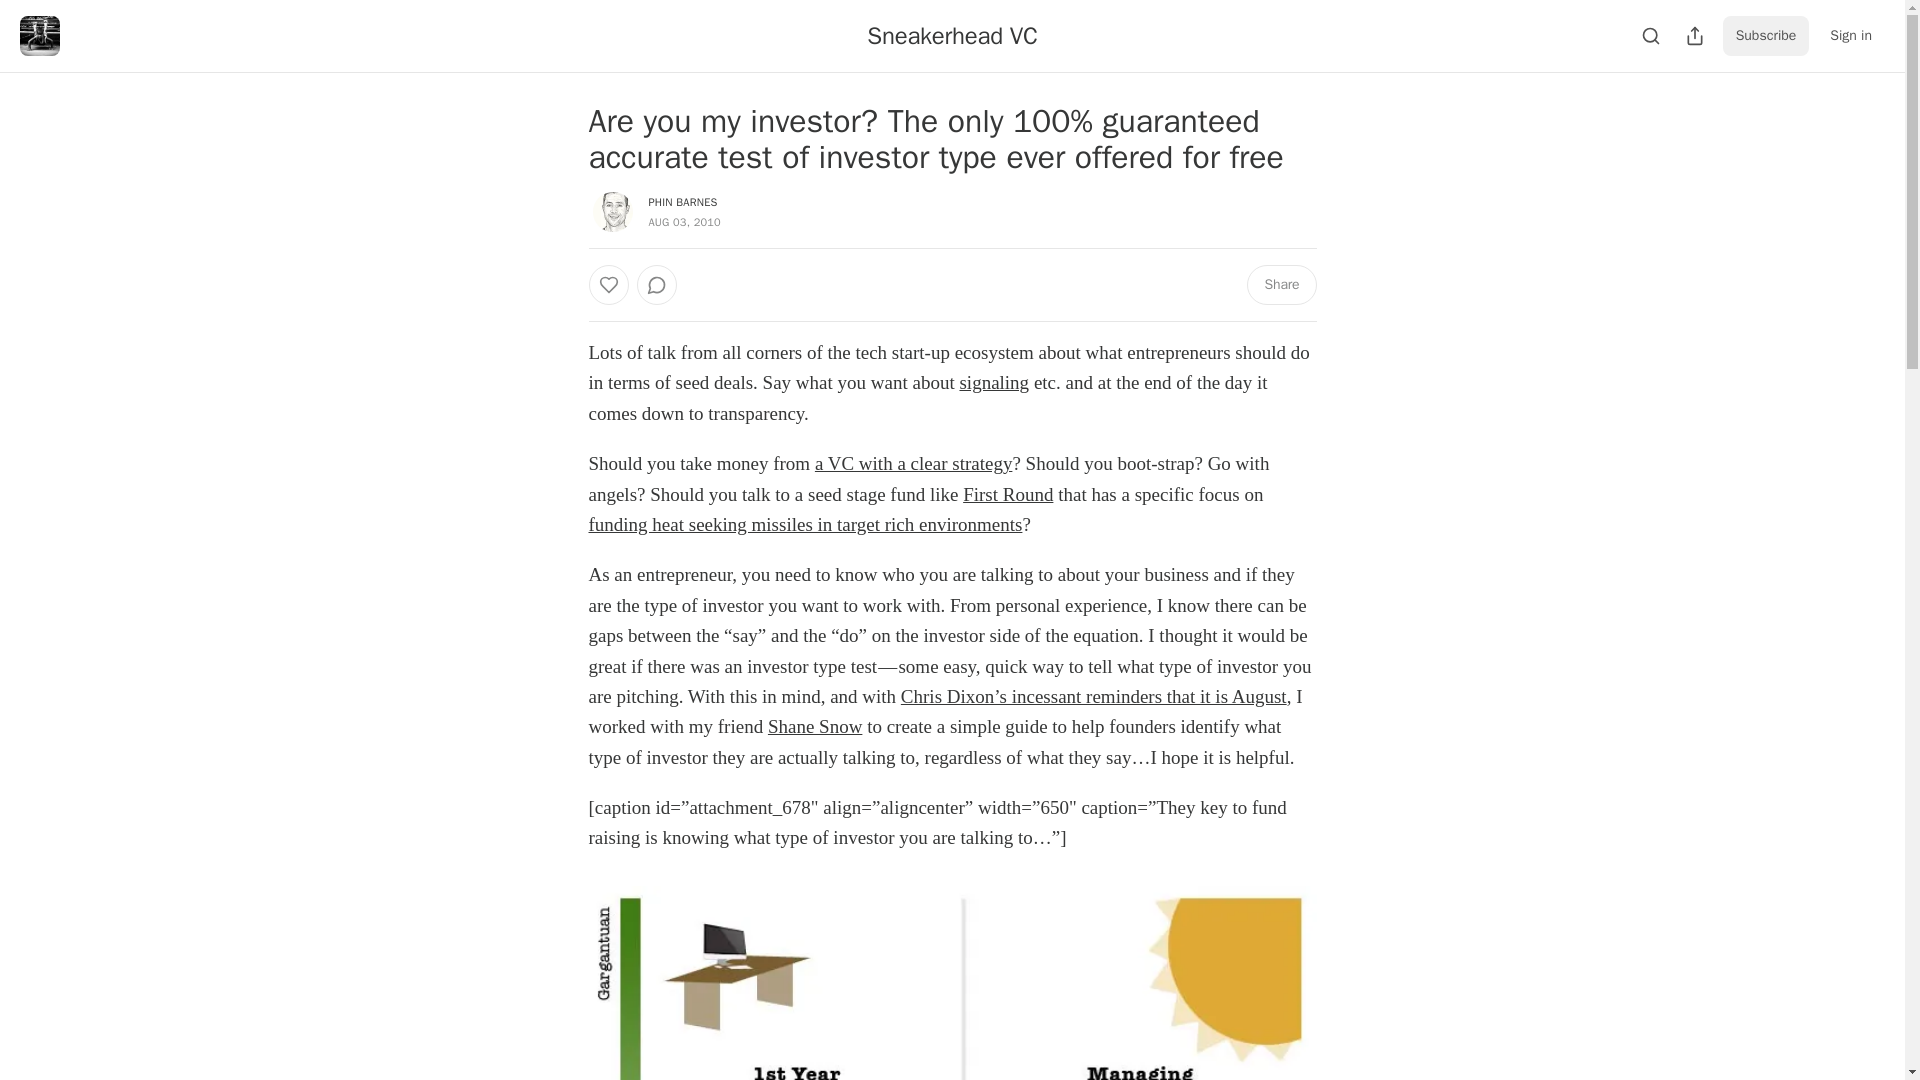  I want to click on Sneakerhead VC, so click(952, 35).